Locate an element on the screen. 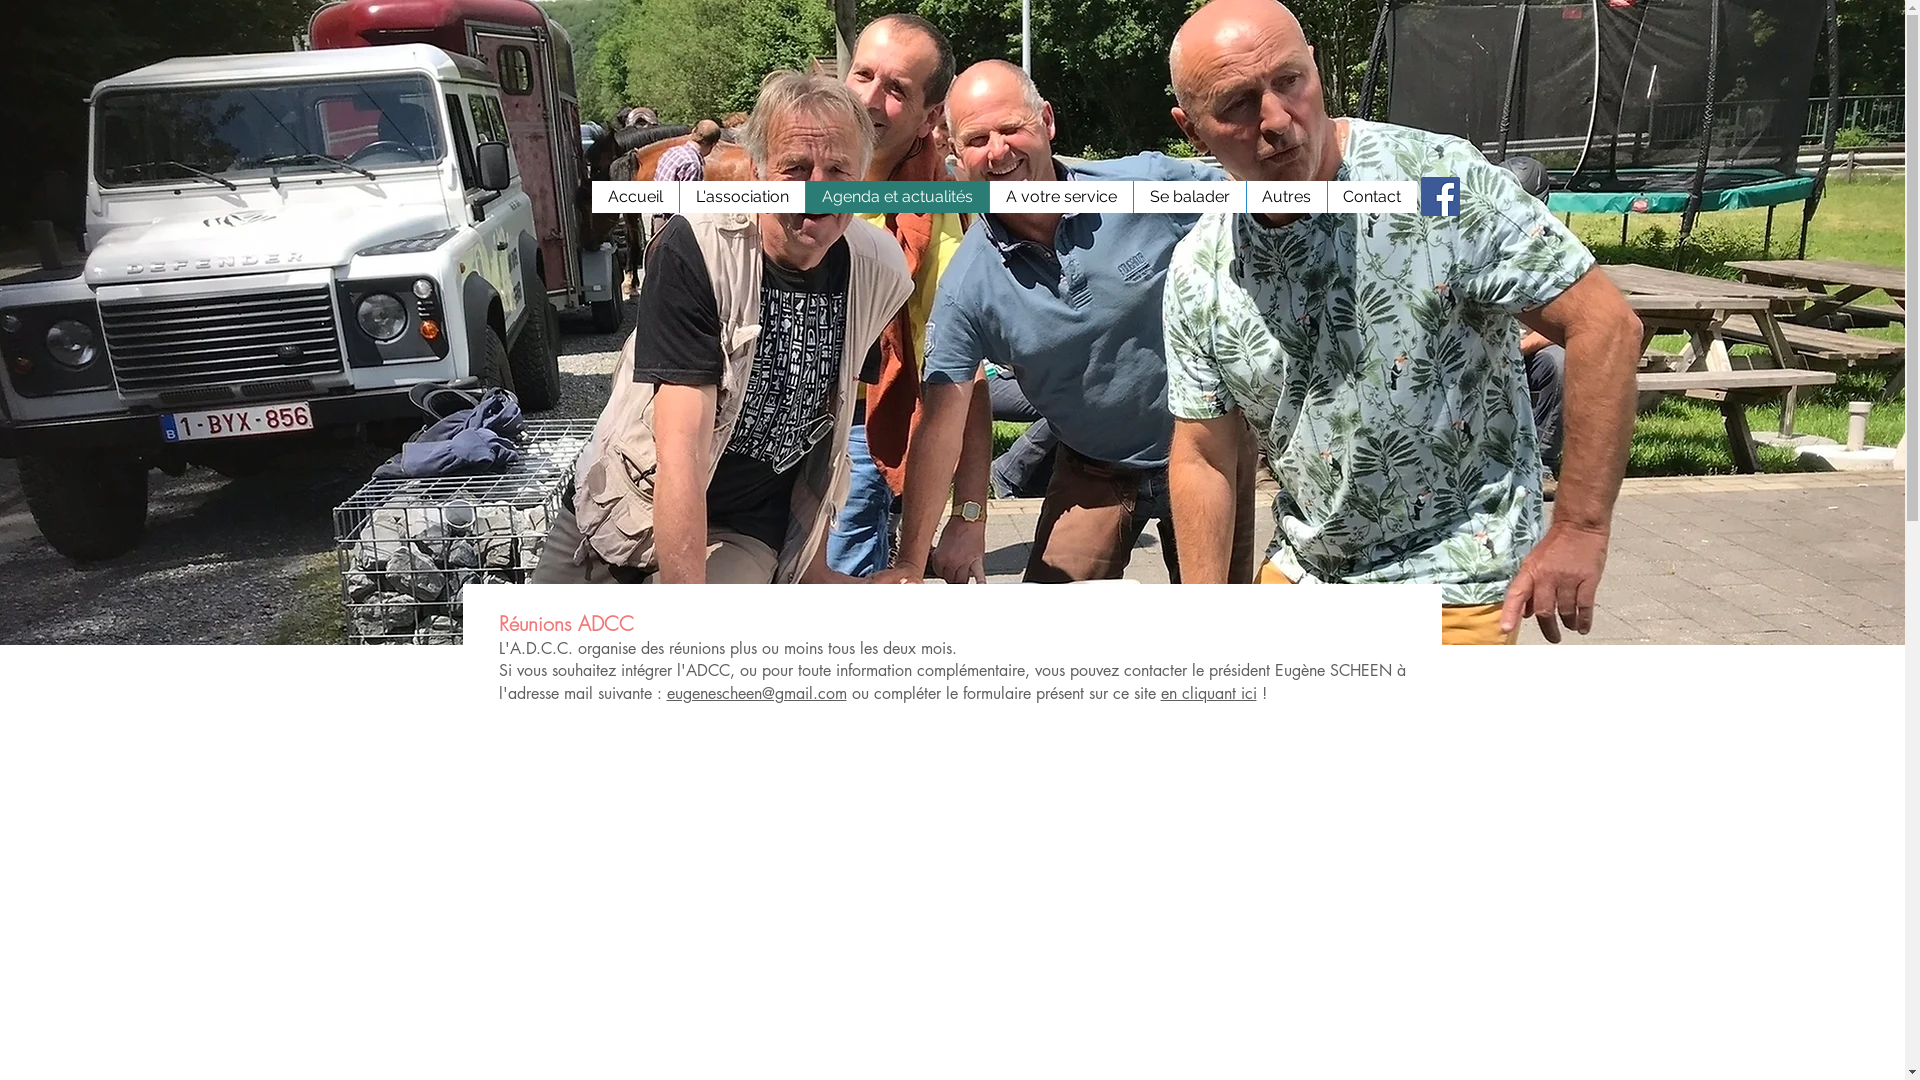  en cliquant ici is located at coordinates (1208, 694).